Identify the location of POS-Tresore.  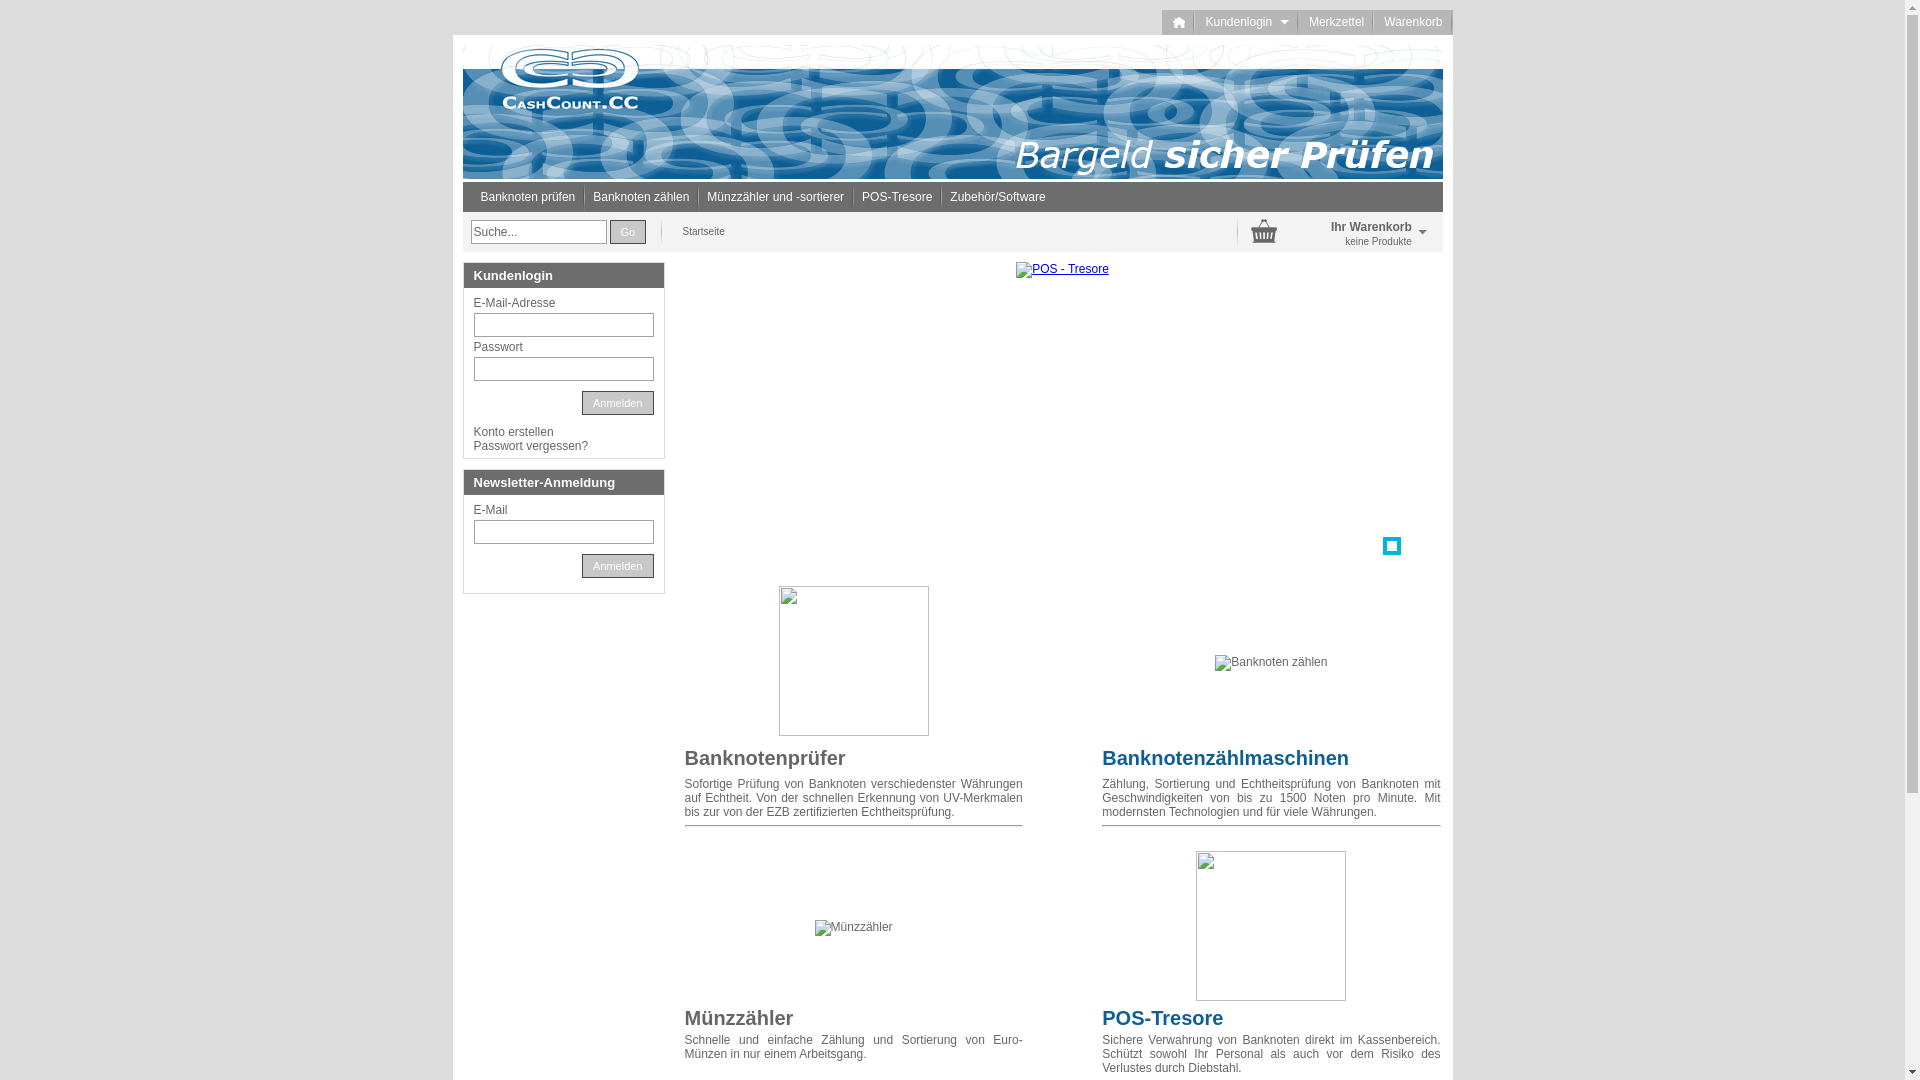
(897, 197).